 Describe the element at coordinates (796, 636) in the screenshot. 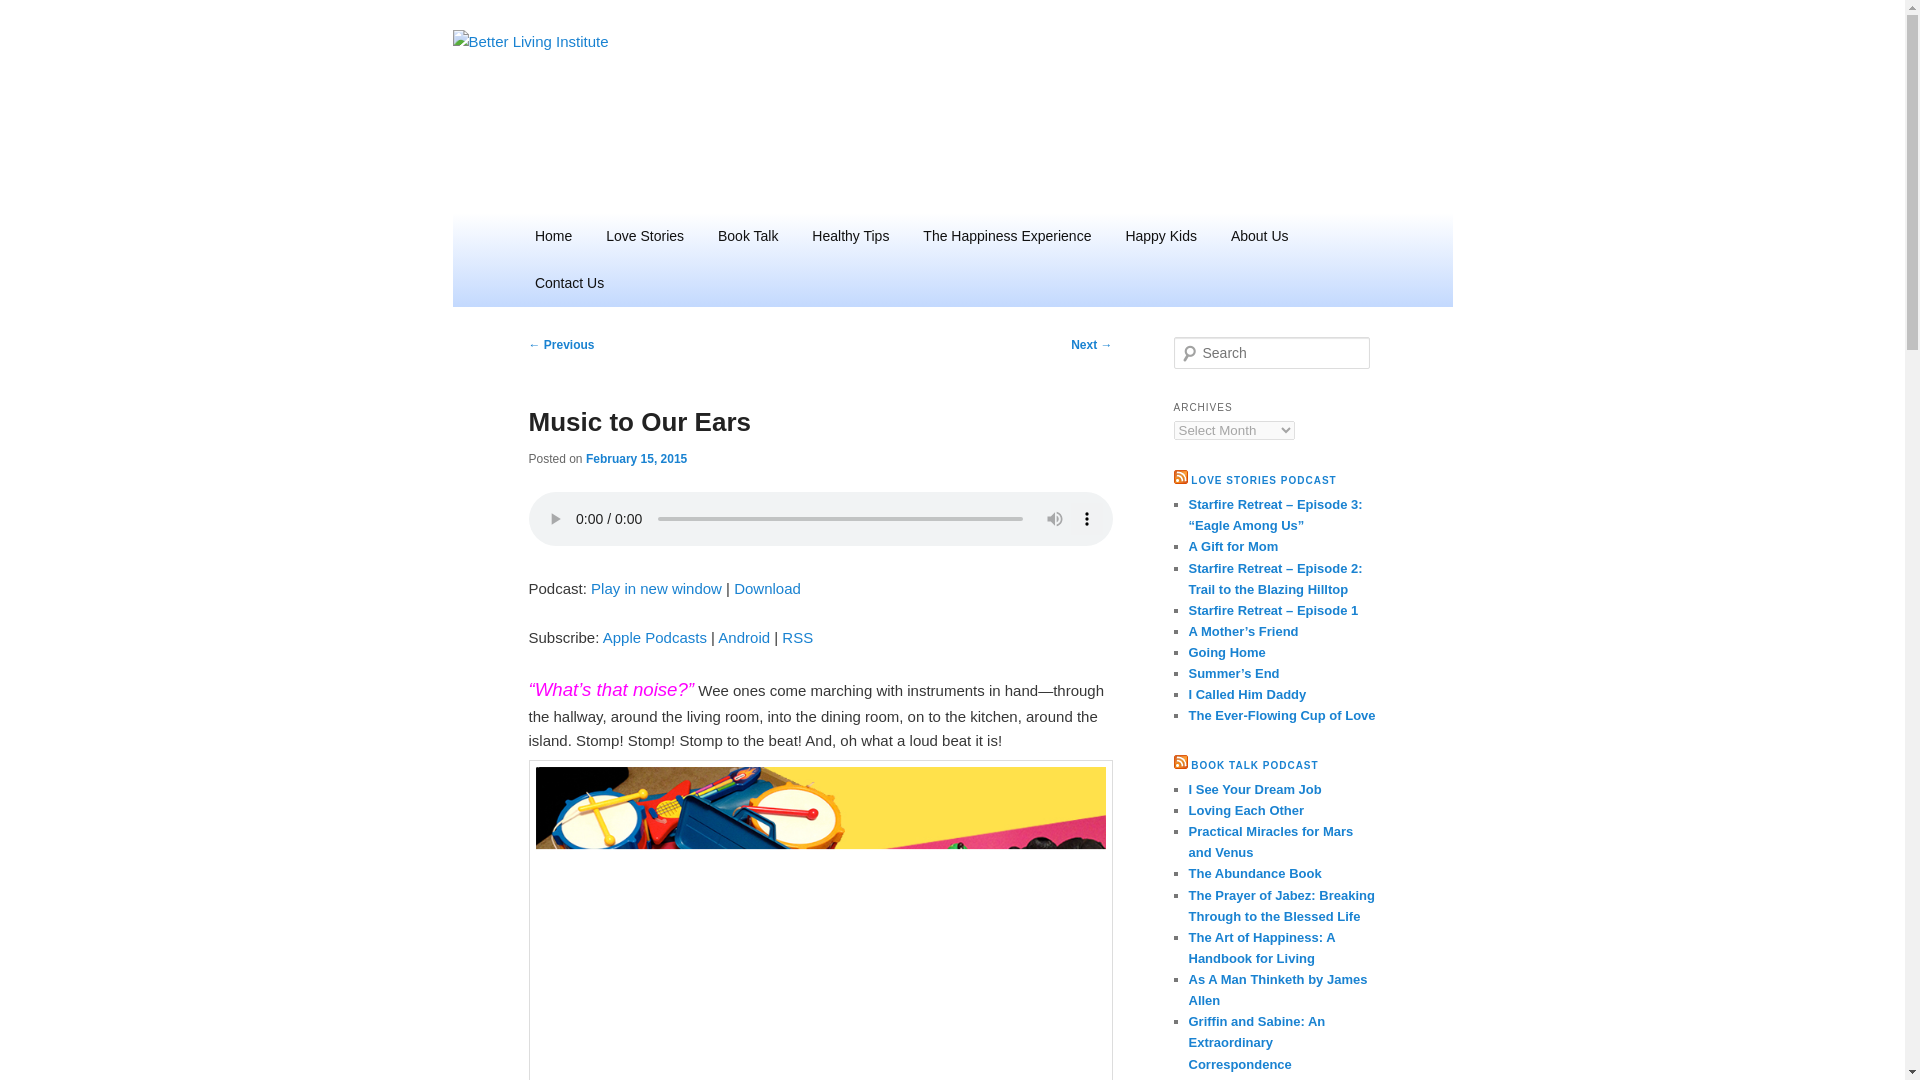

I see `Subscribe via RSS` at that location.